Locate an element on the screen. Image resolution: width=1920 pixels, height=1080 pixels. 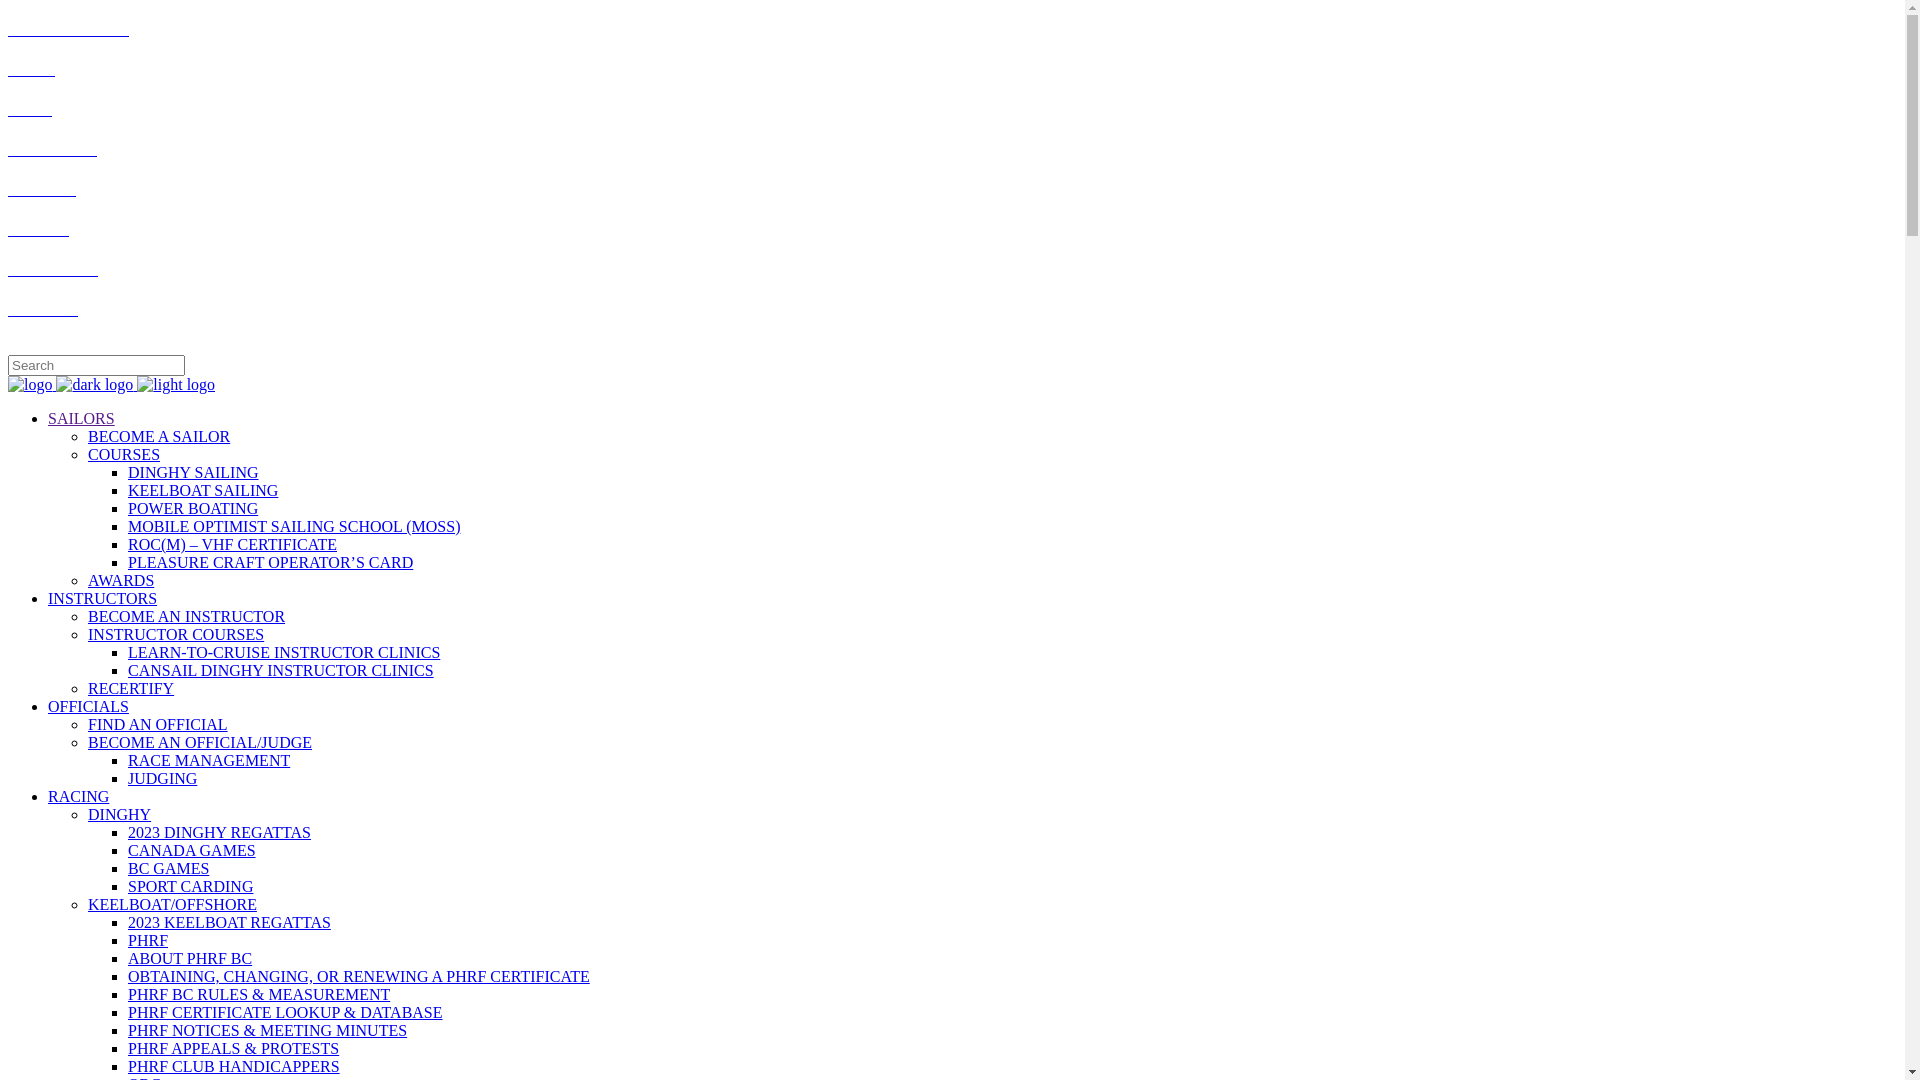
AWARDS is located at coordinates (121, 580).